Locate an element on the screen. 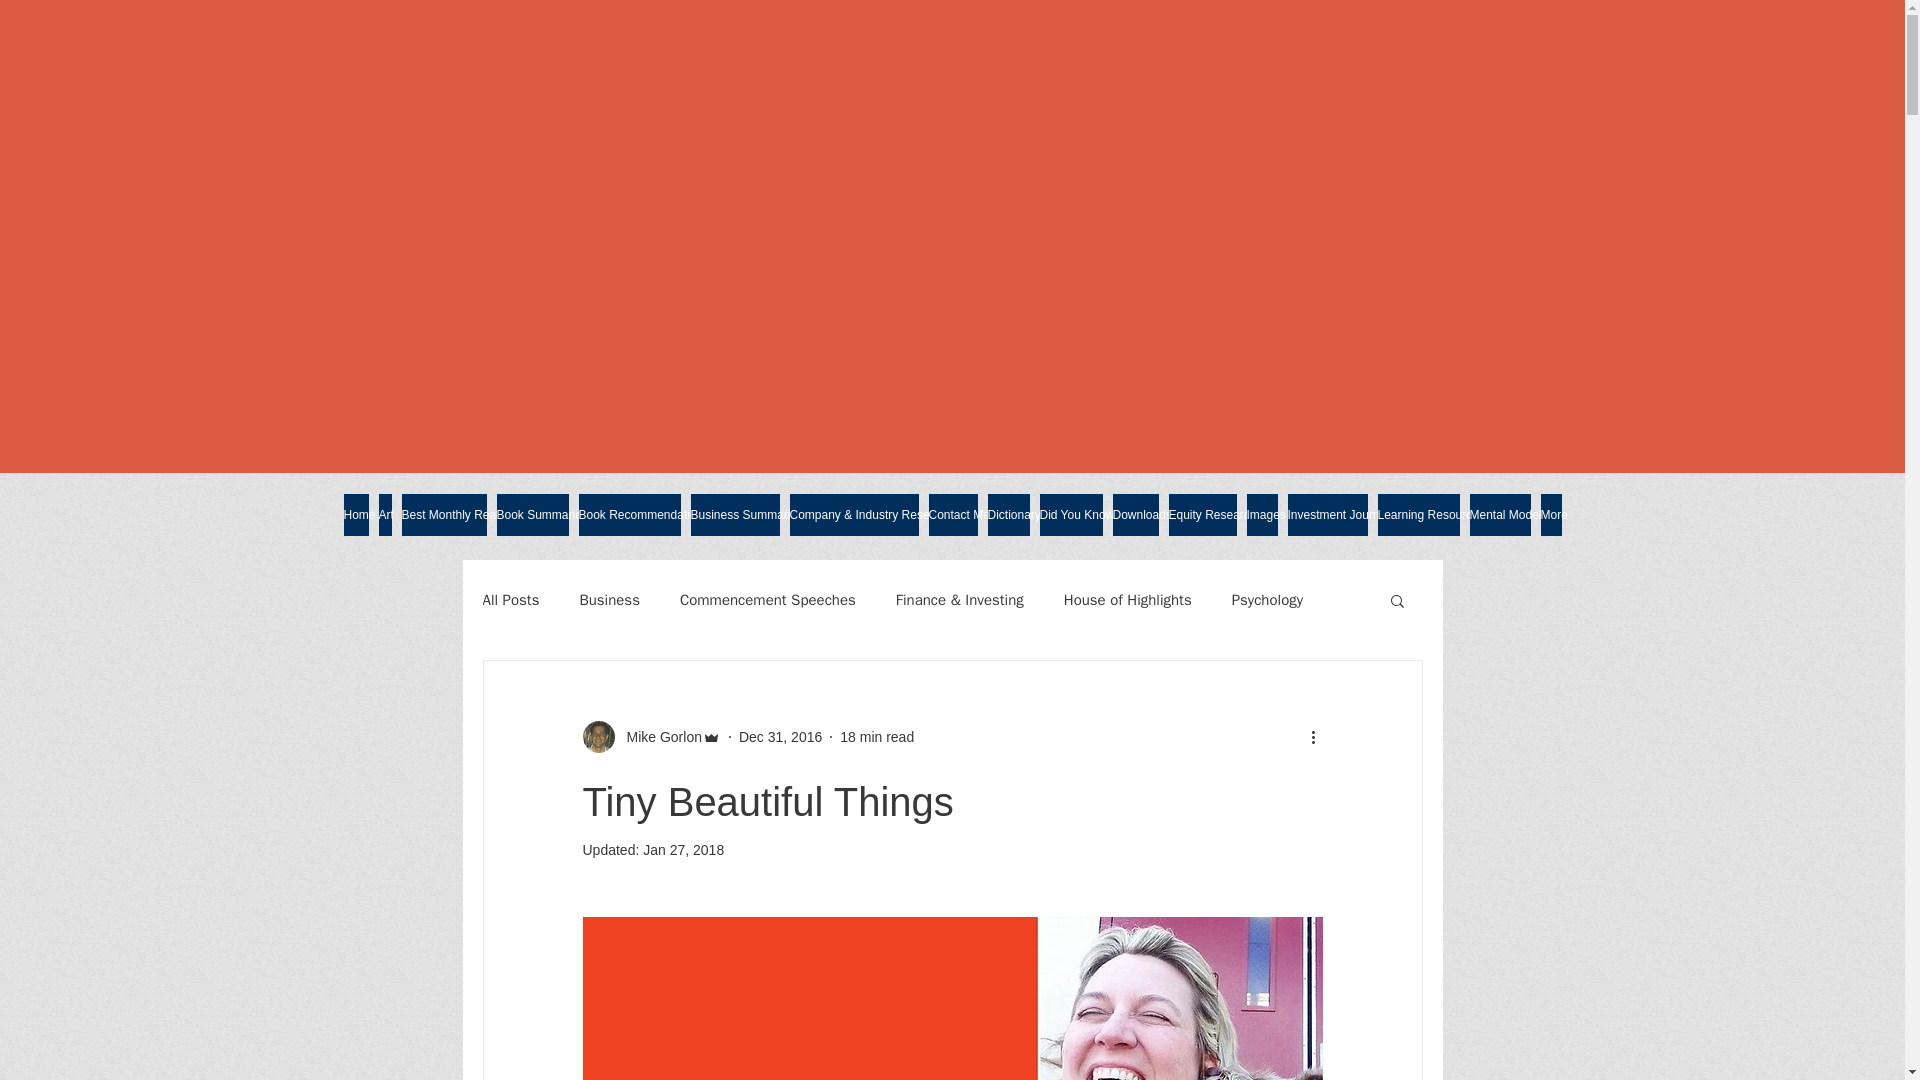  Business is located at coordinates (609, 599).